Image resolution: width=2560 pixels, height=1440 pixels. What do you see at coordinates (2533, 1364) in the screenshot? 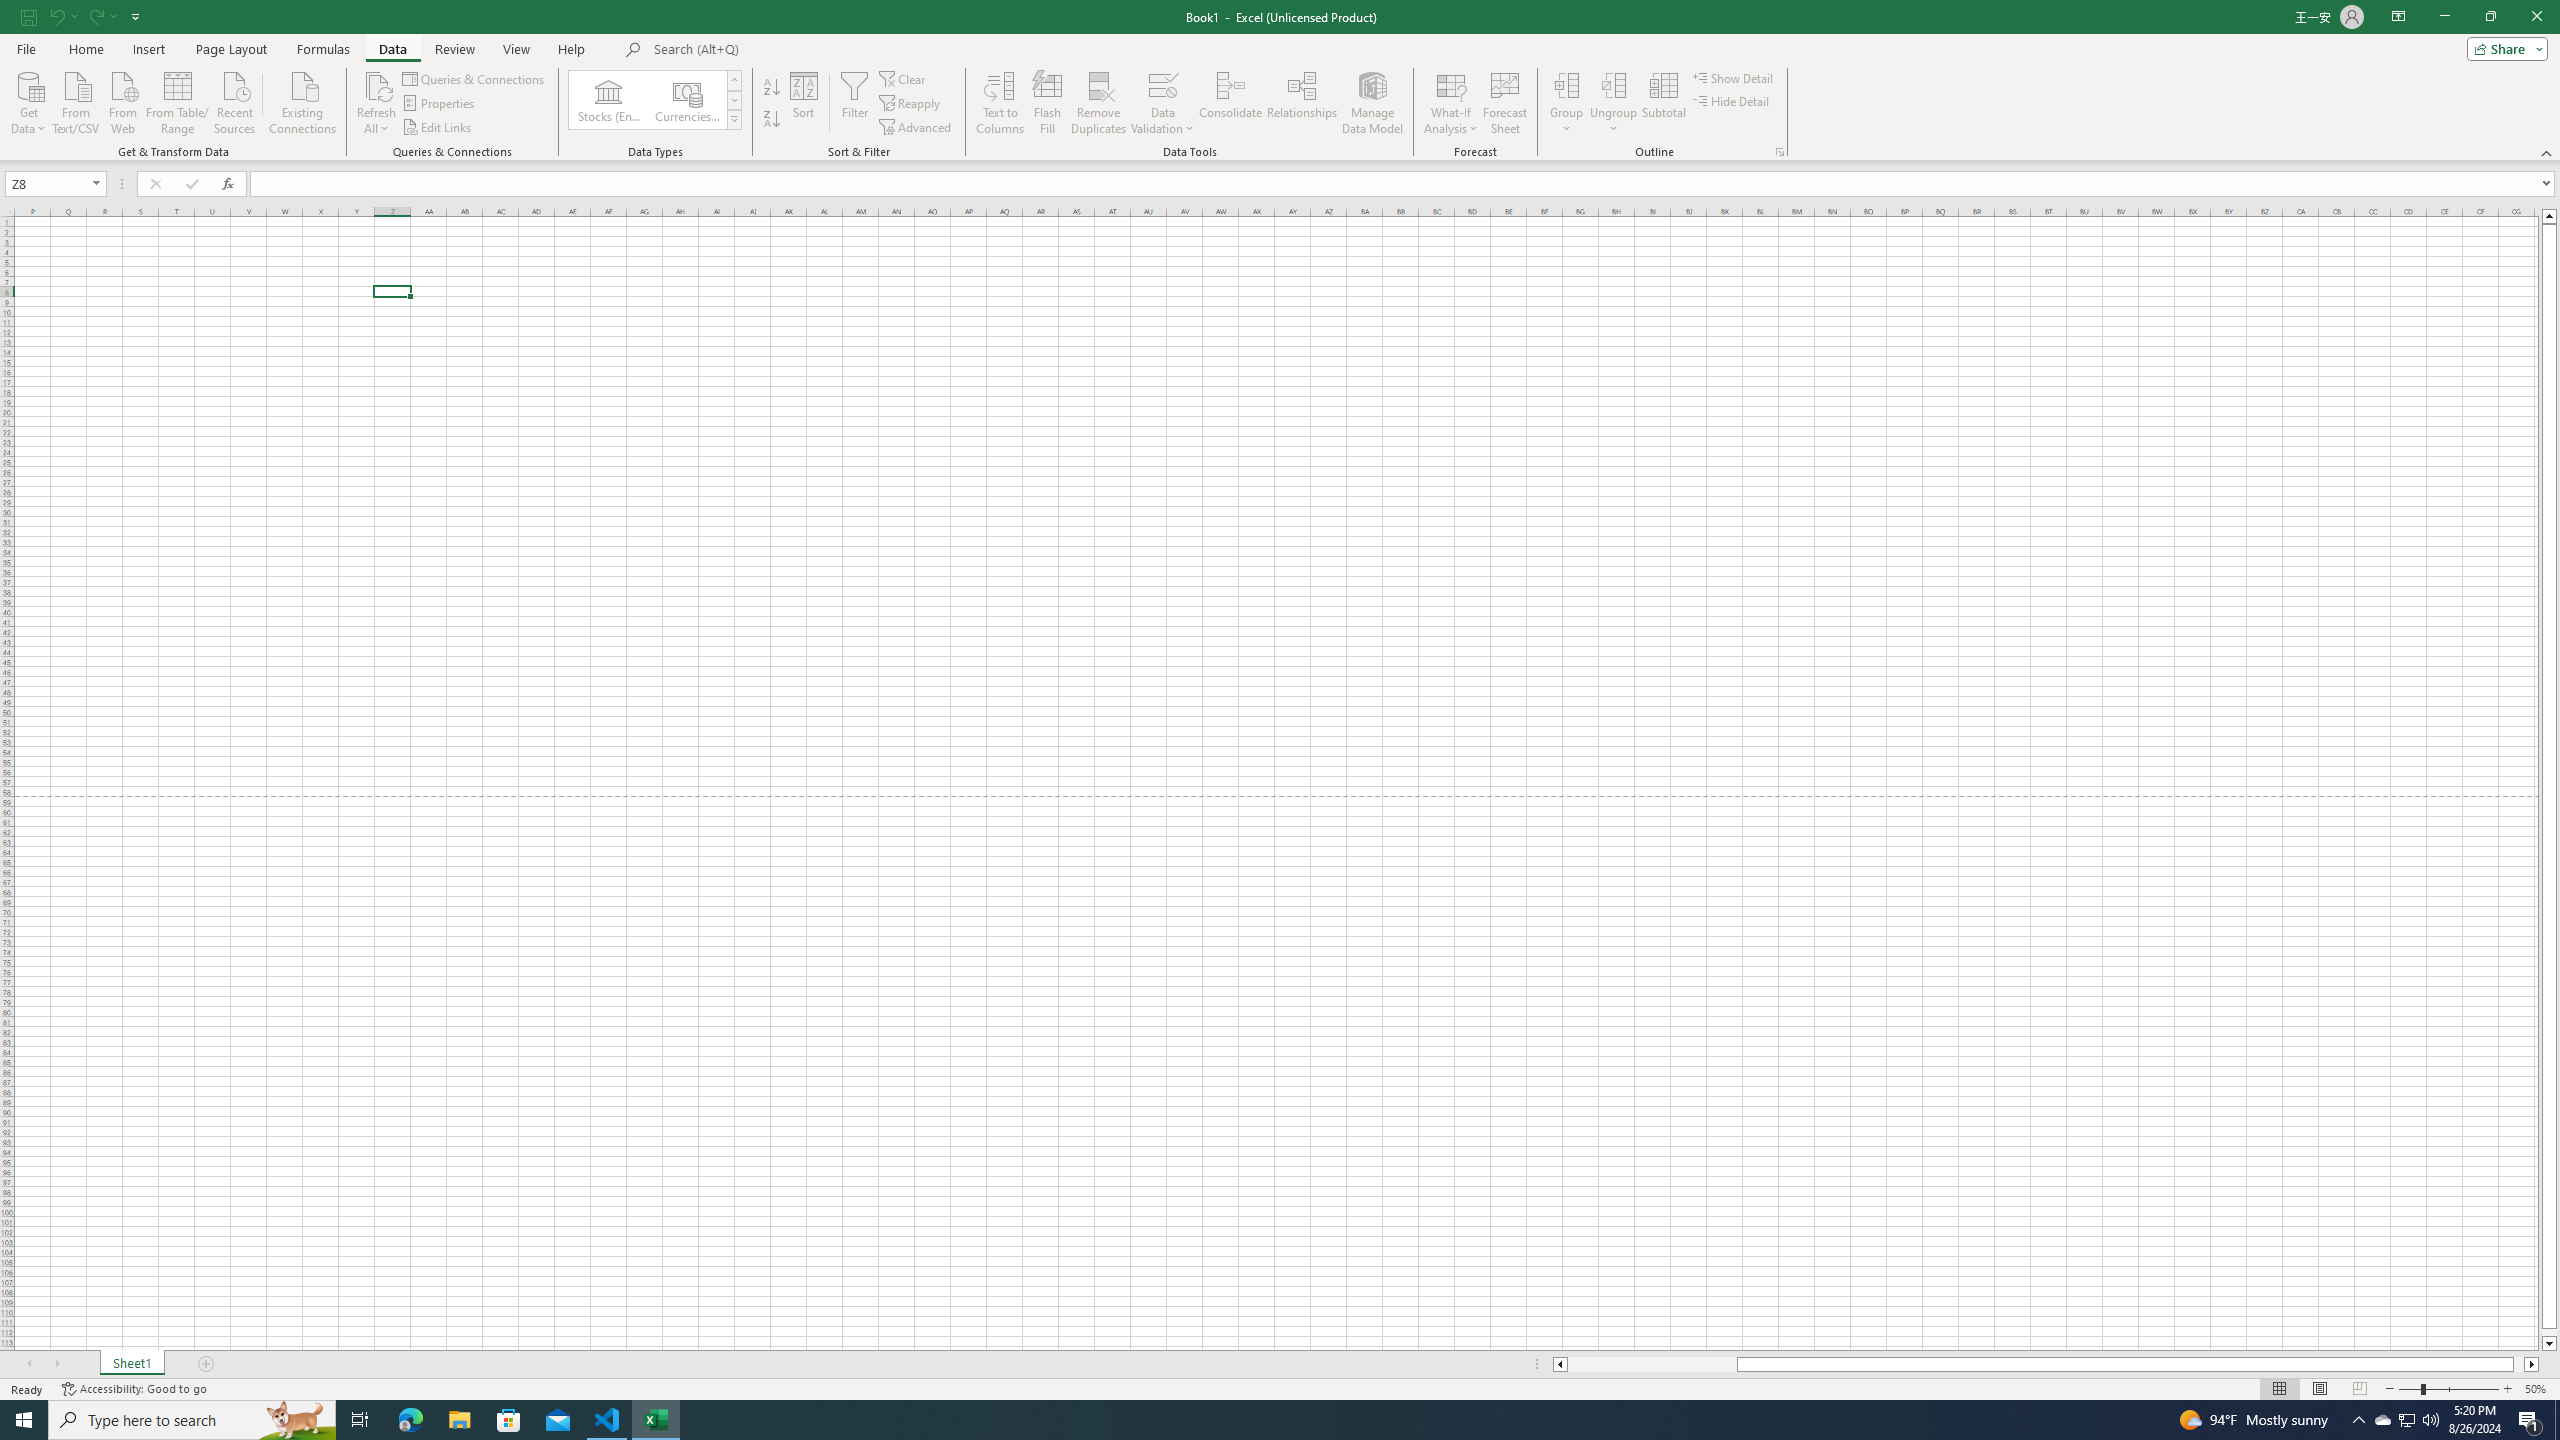
I see `Column right` at bounding box center [2533, 1364].